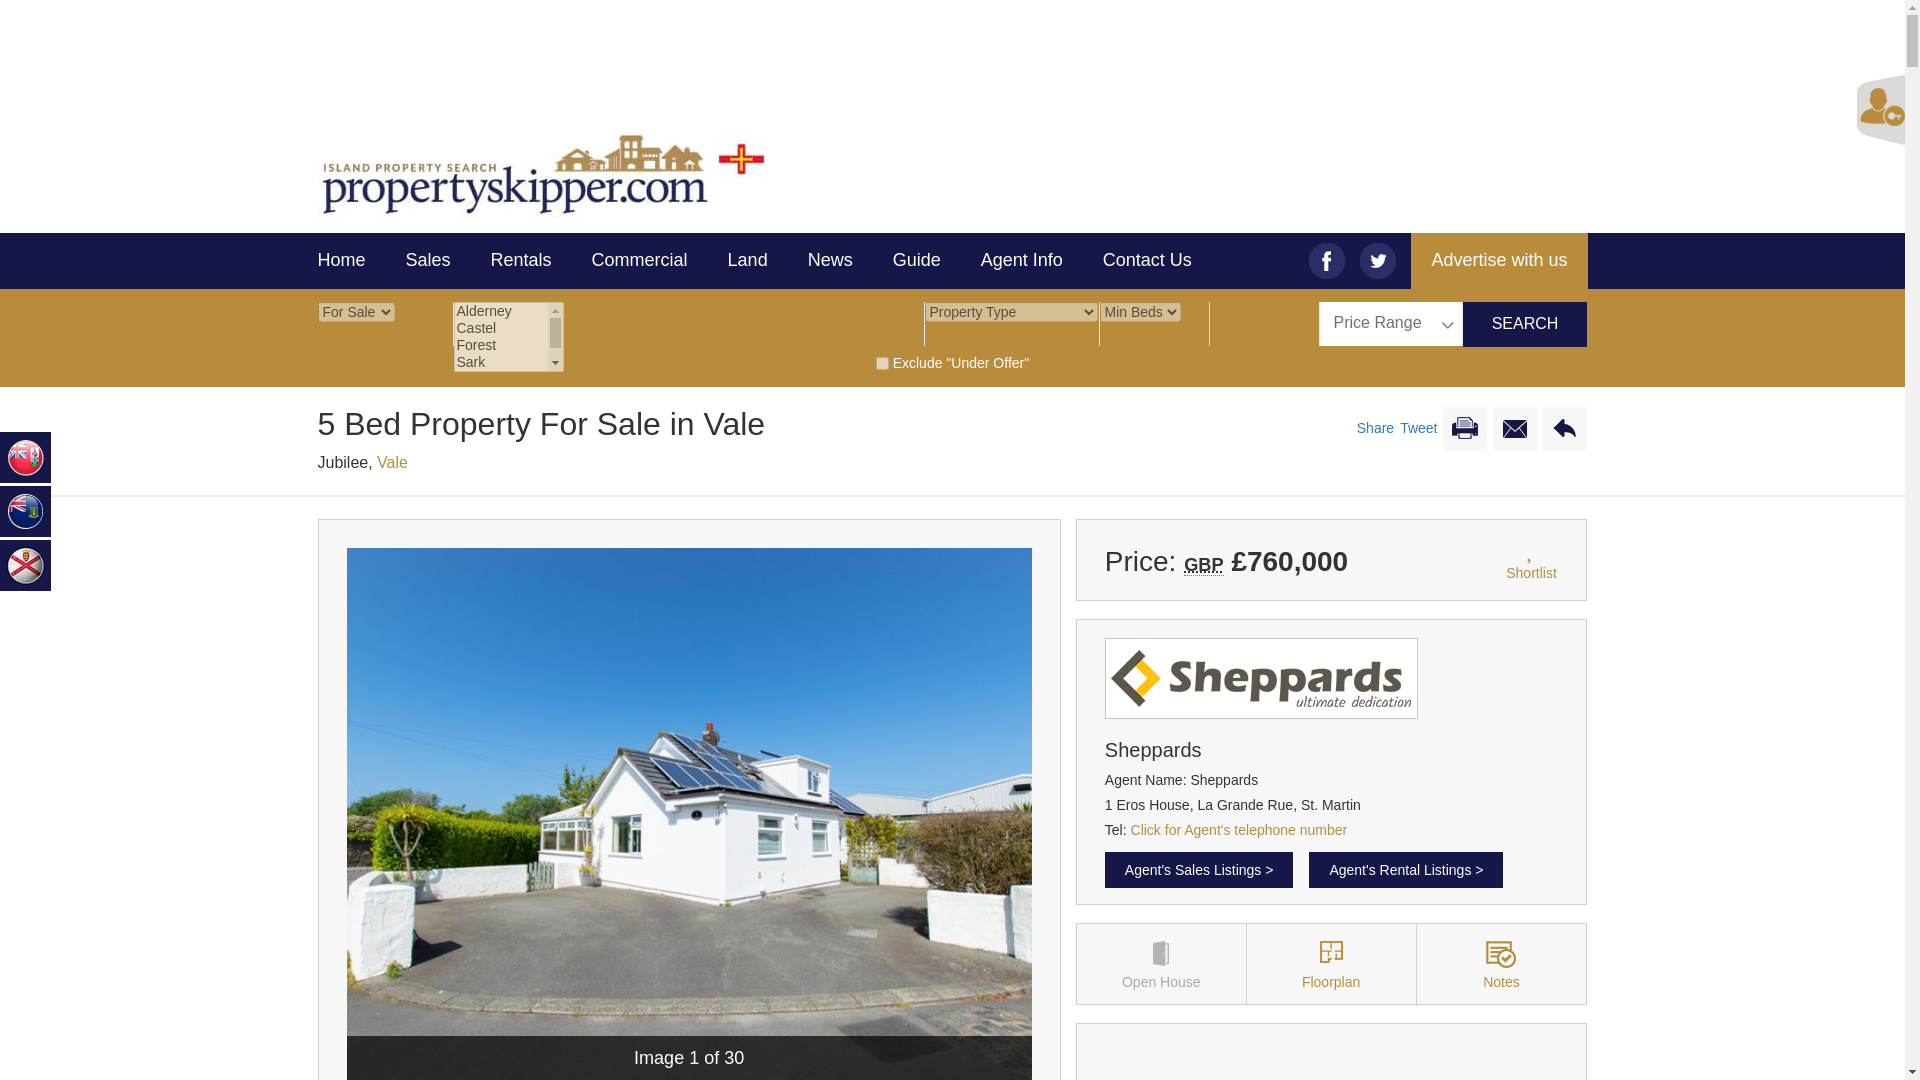  Describe the element at coordinates (882, 364) in the screenshot. I see `-1` at that location.